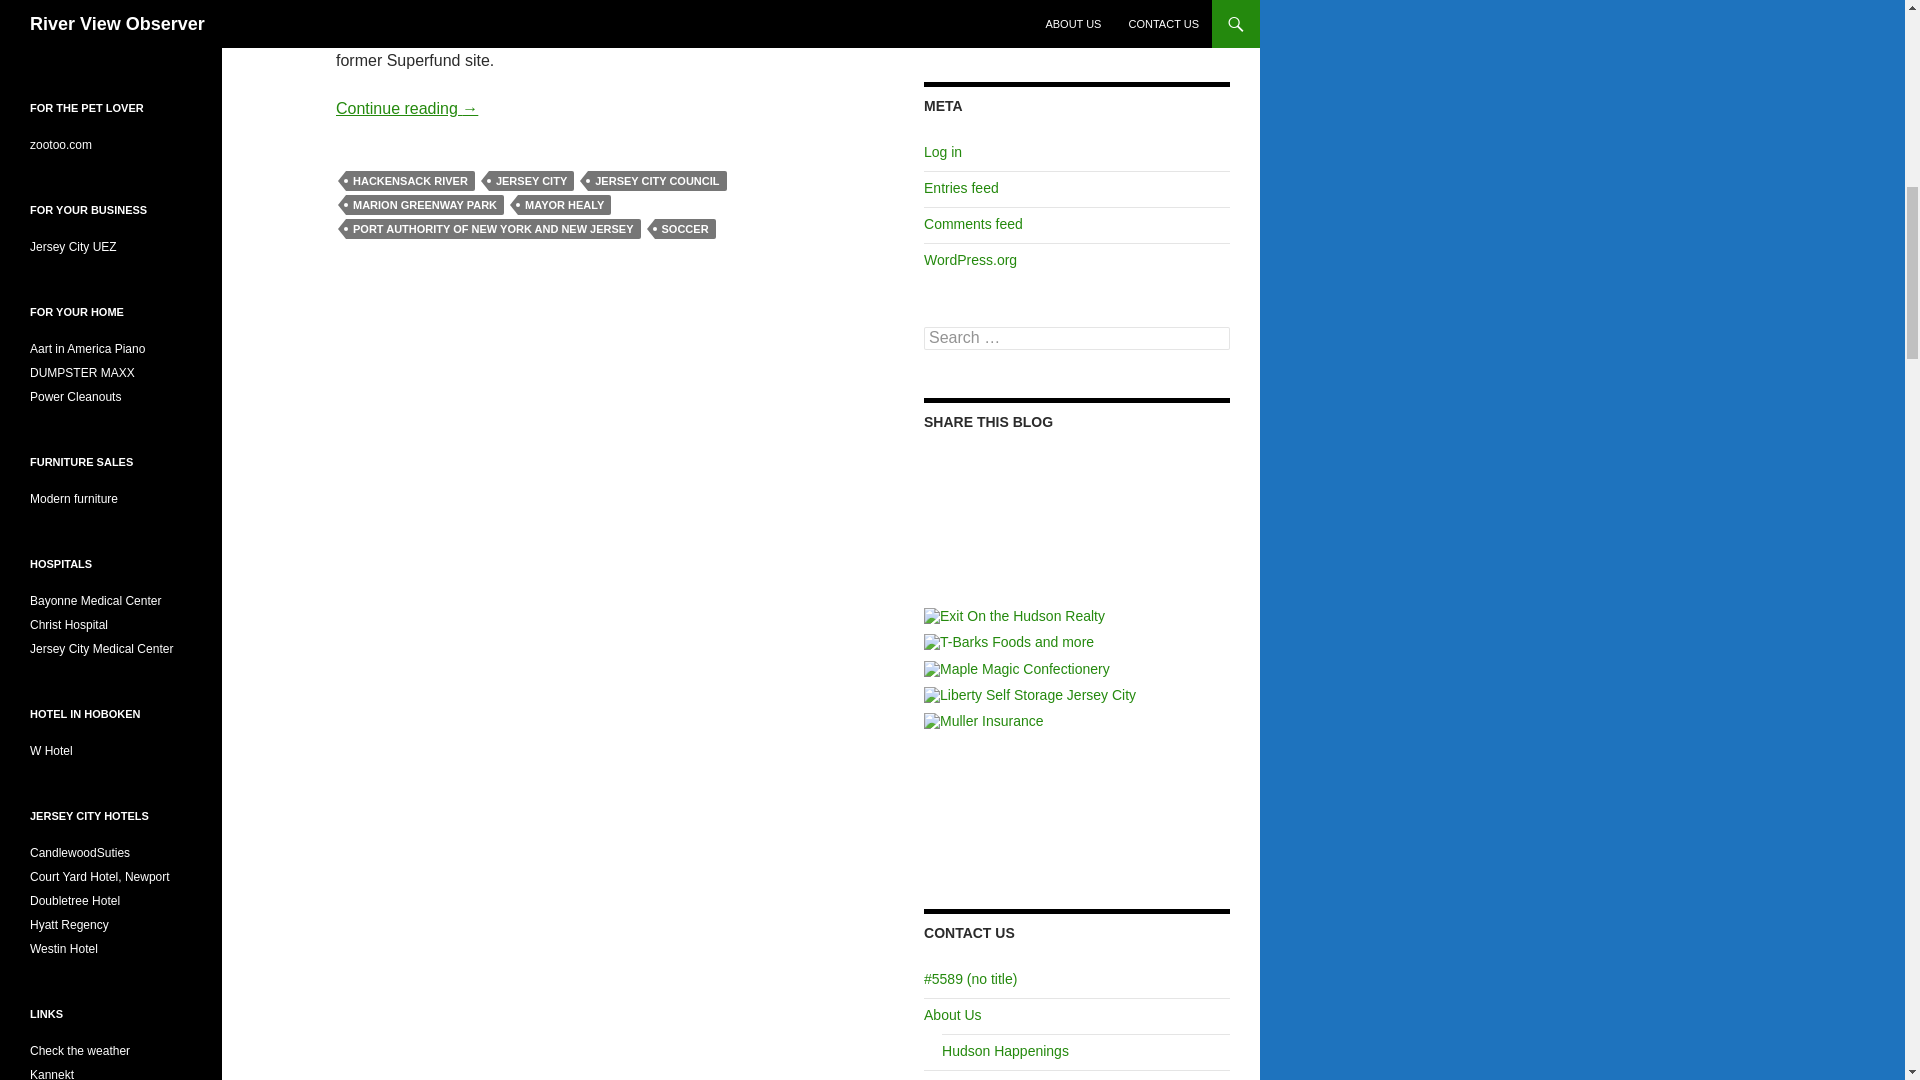  Describe the element at coordinates (942, 151) in the screenshot. I see `Log in` at that location.